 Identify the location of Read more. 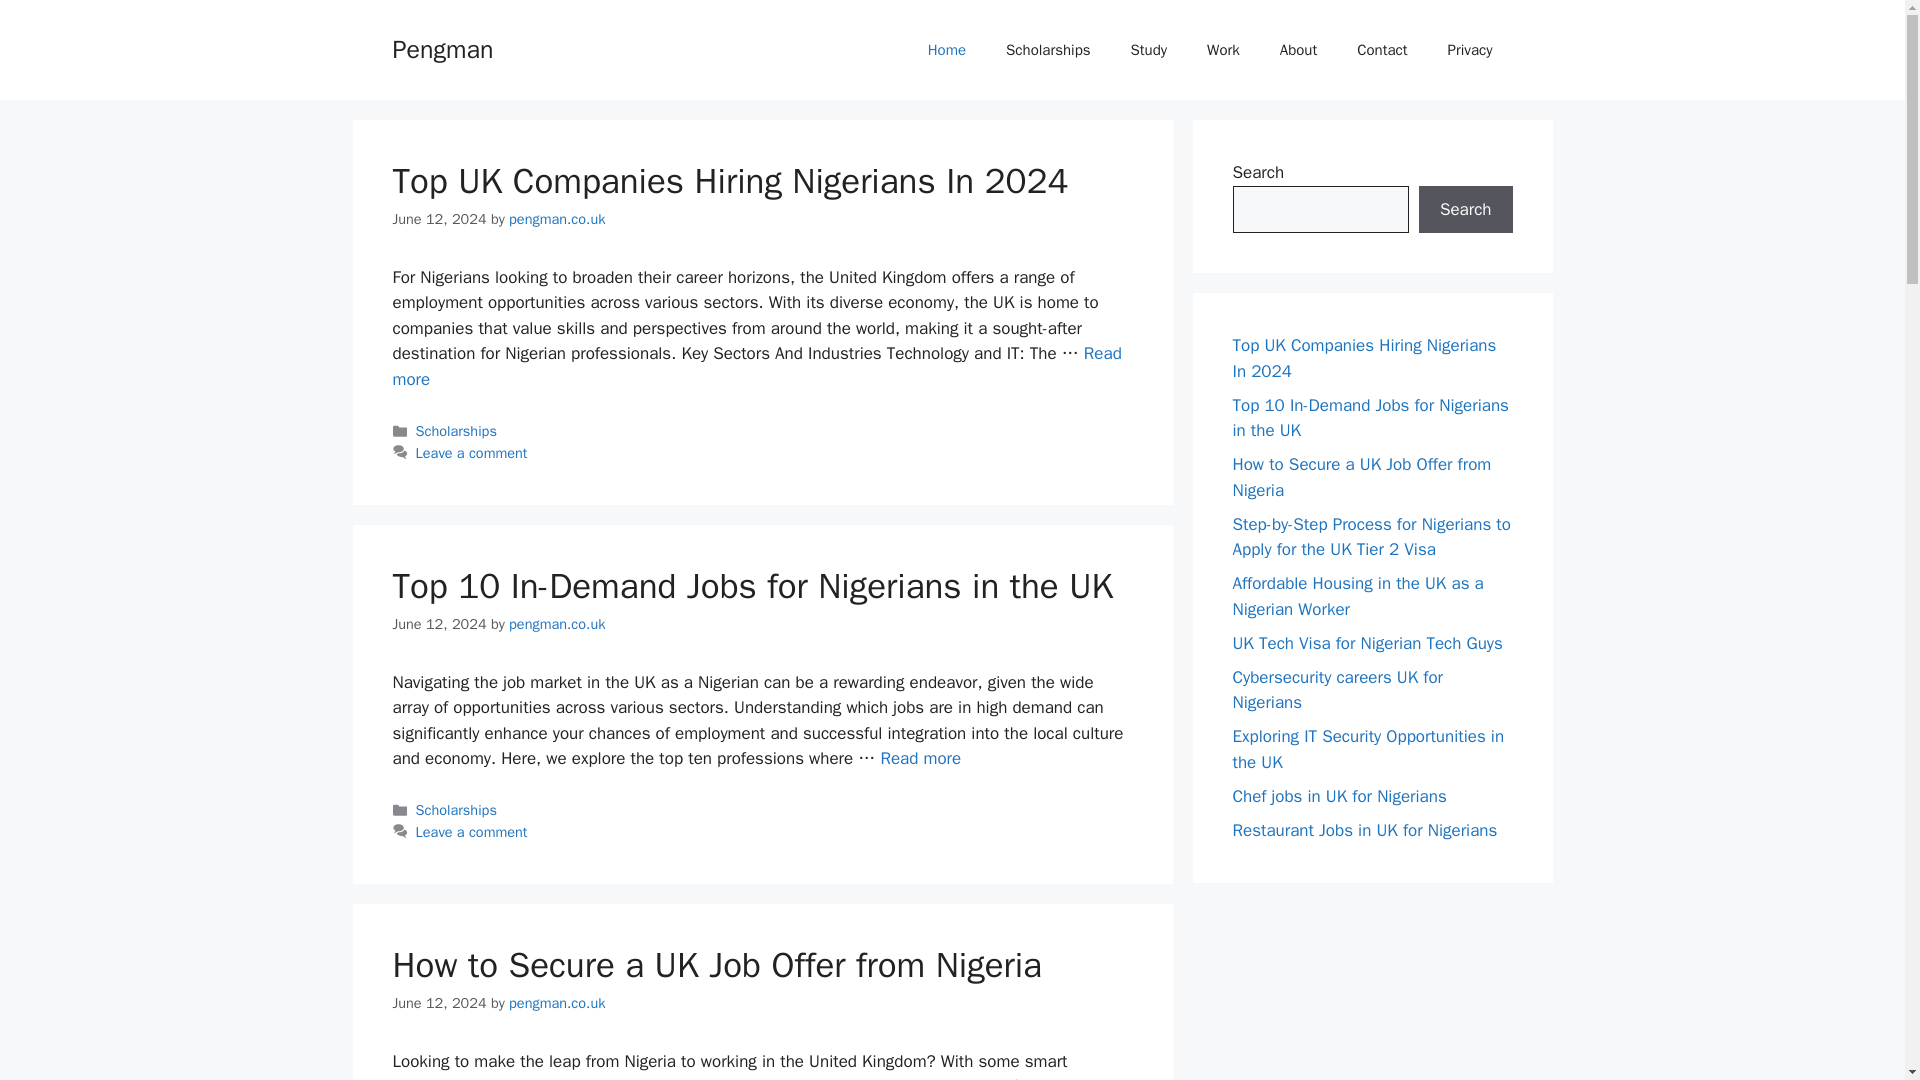
(920, 758).